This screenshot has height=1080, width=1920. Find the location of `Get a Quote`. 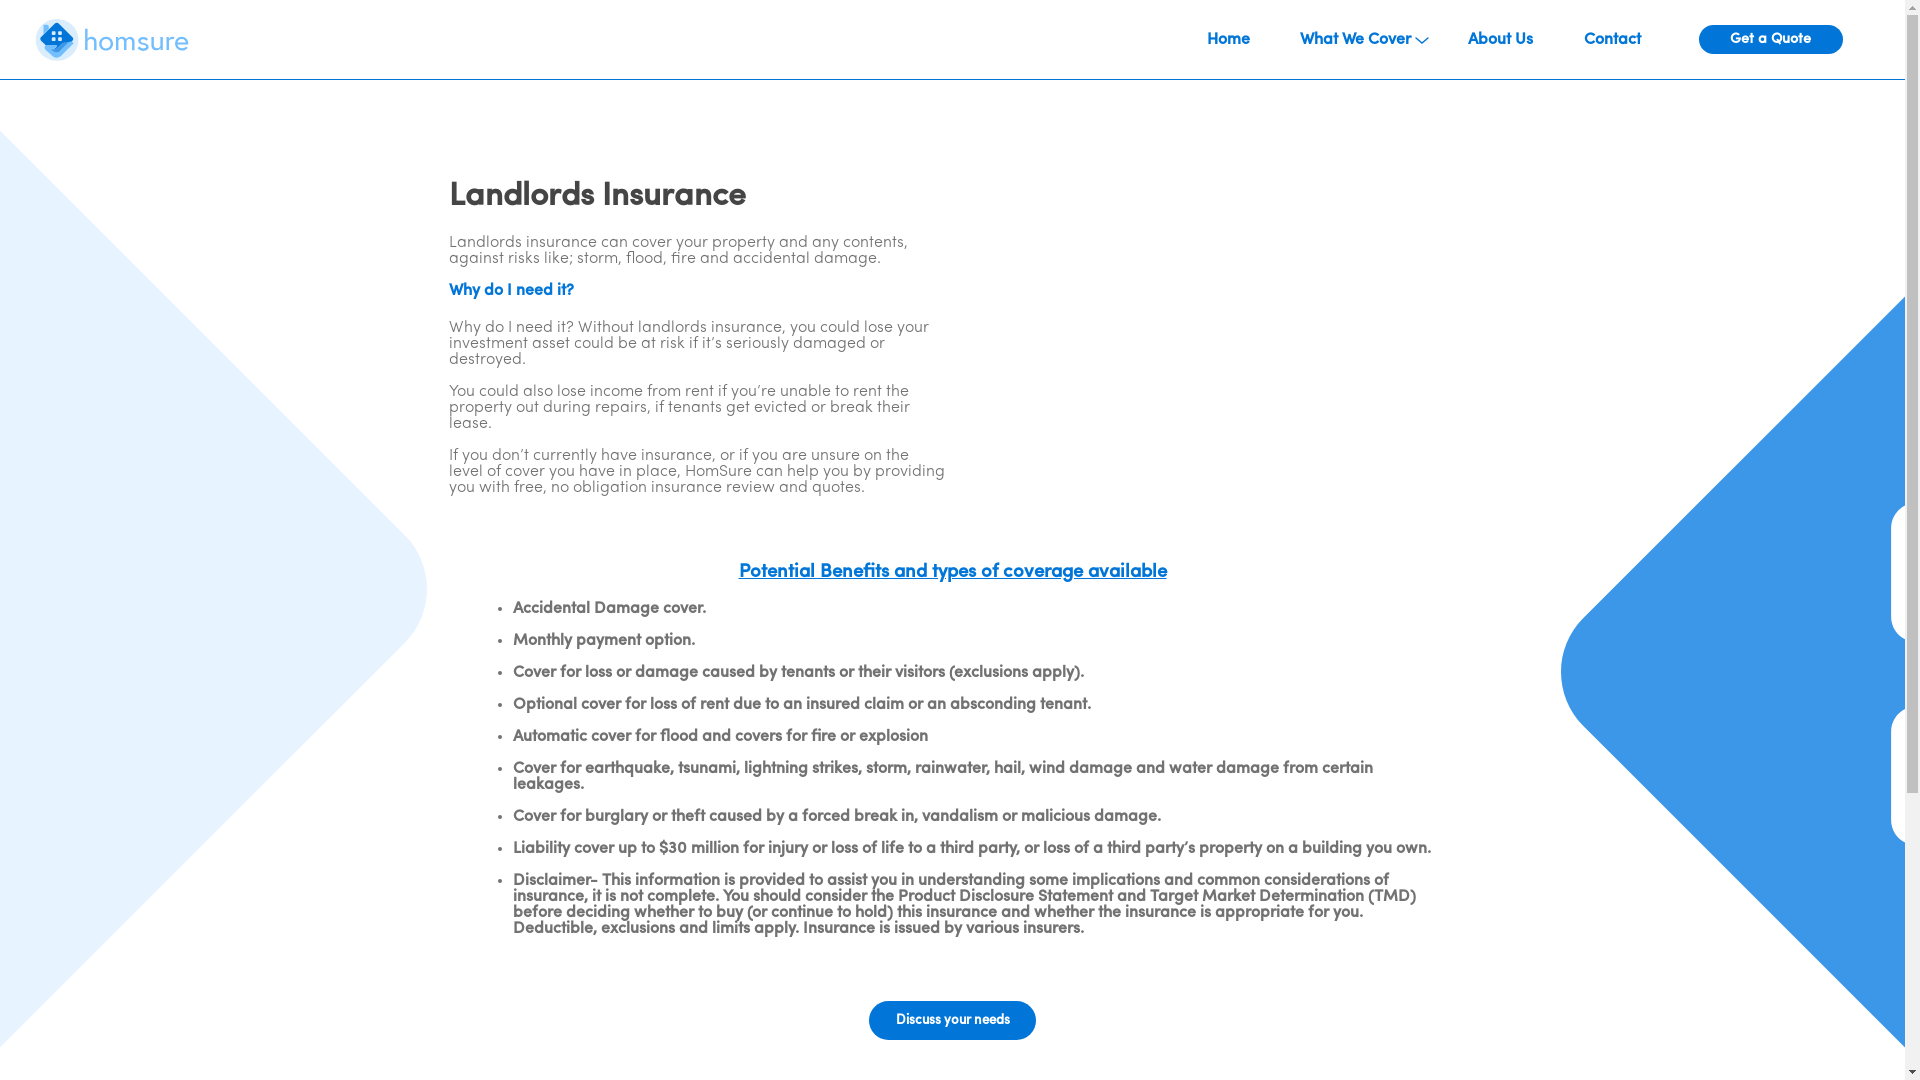

Get a Quote is located at coordinates (1770, 40).